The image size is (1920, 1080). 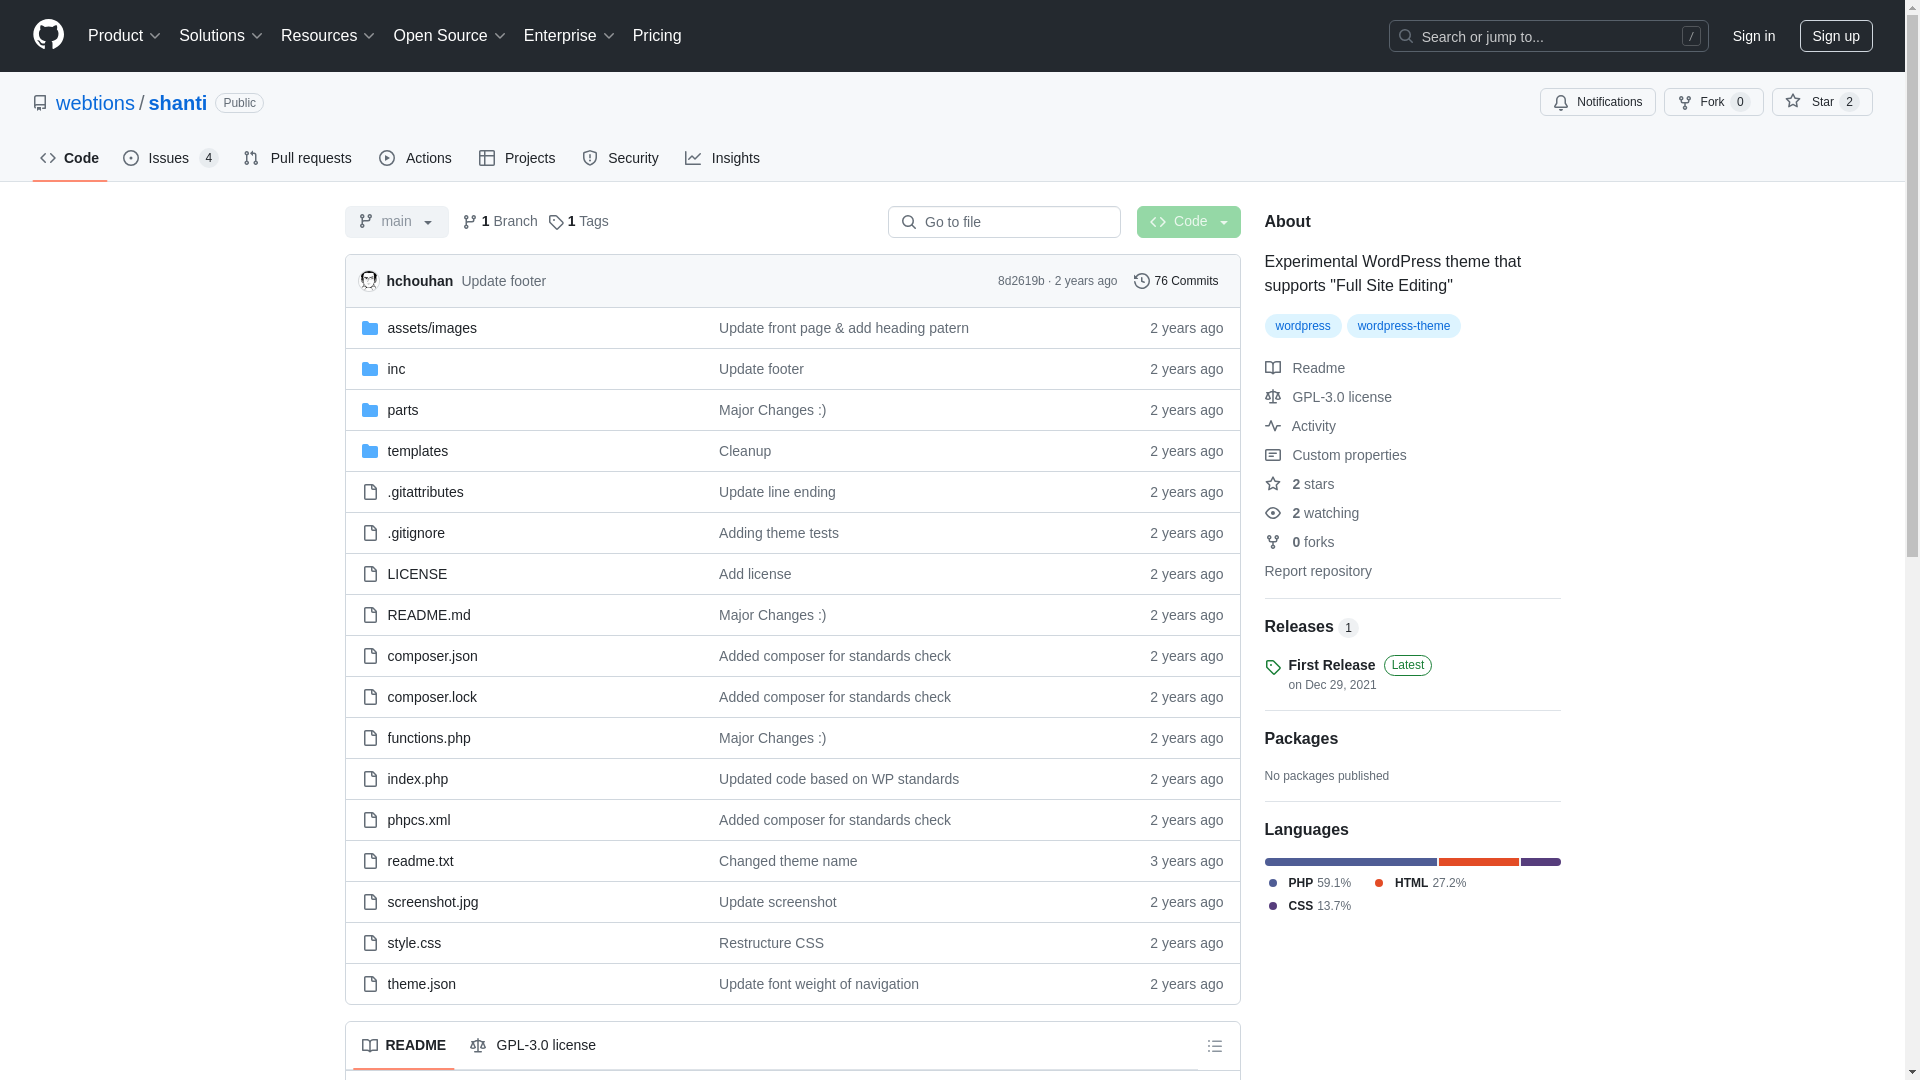 What do you see at coordinates (1850, 102) in the screenshot?
I see `2` at bounding box center [1850, 102].